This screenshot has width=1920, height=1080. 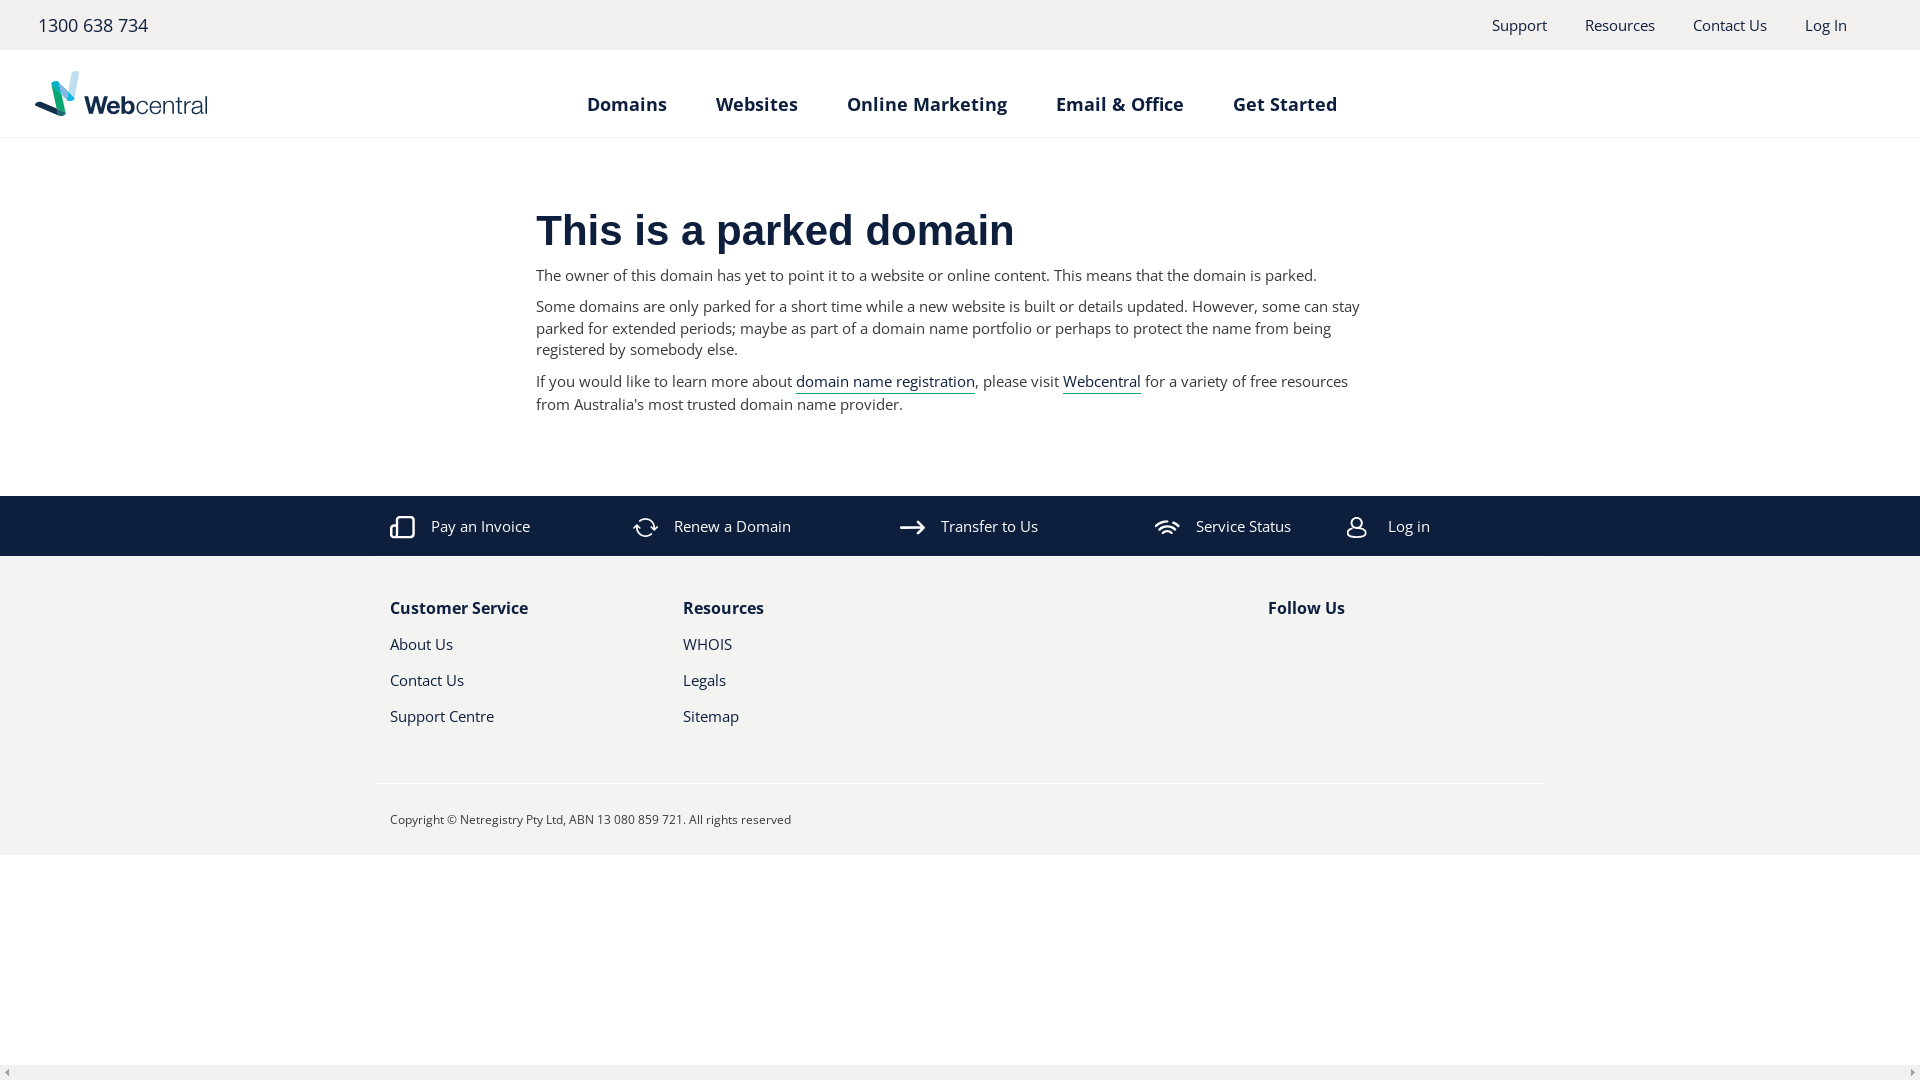 I want to click on Webcentral, so click(x=1102, y=382).